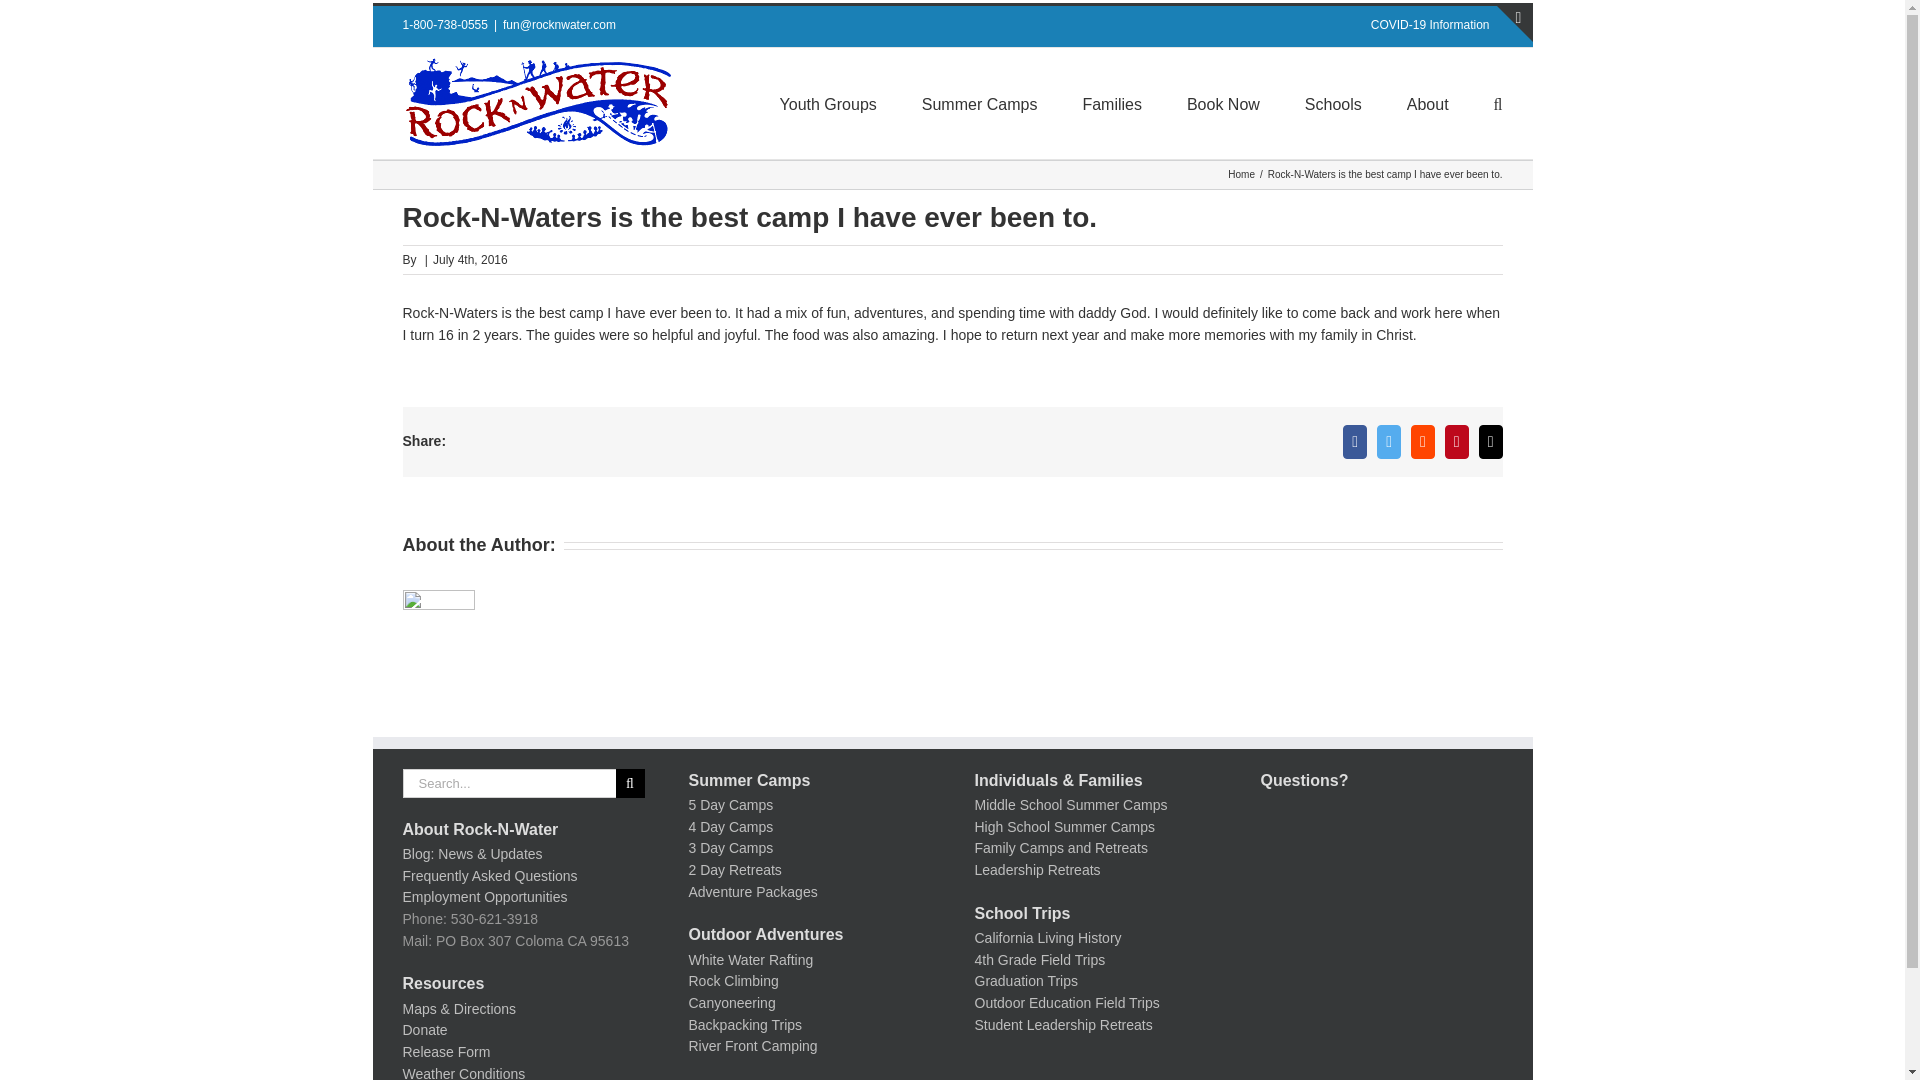 Image resolution: width=1920 pixels, height=1080 pixels. What do you see at coordinates (980, 102) in the screenshot?
I see `Summer Camps` at bounding box center [980, 102].